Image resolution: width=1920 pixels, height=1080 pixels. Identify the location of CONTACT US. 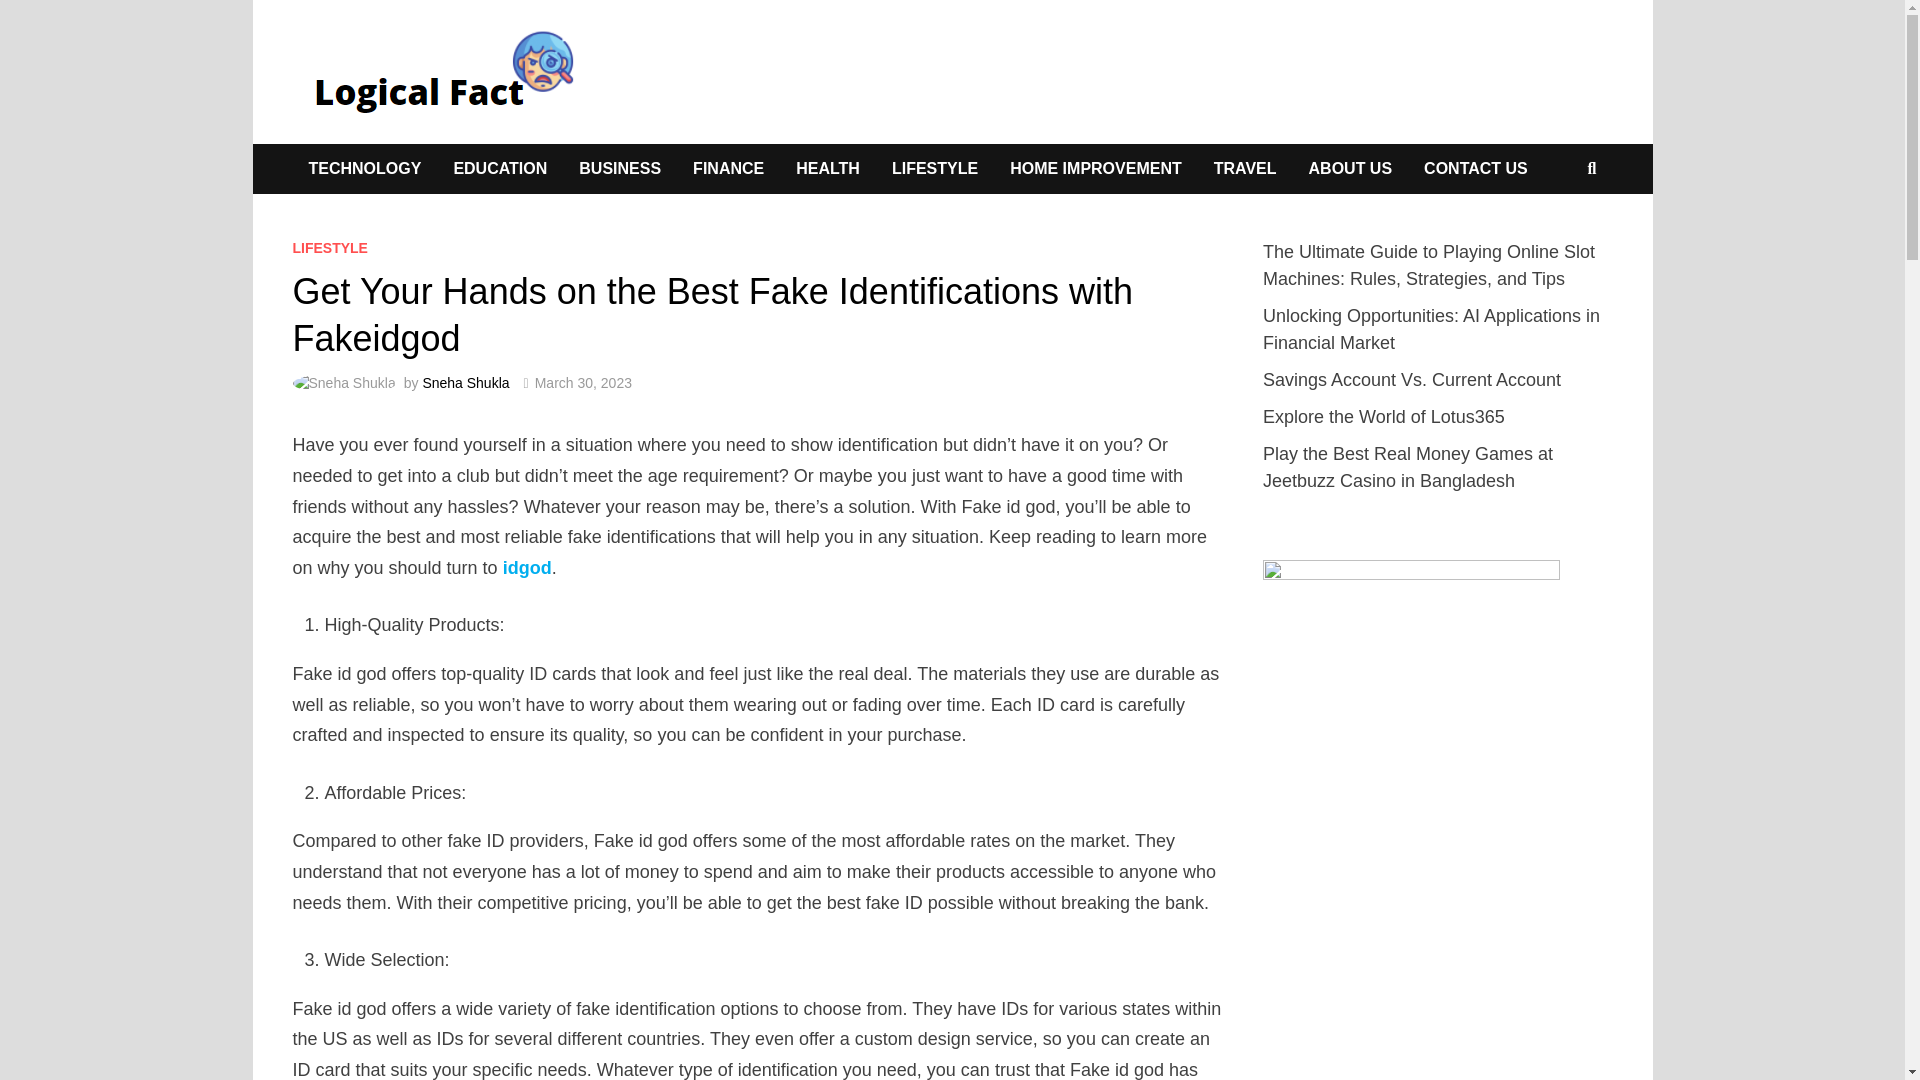
(1475, 168).